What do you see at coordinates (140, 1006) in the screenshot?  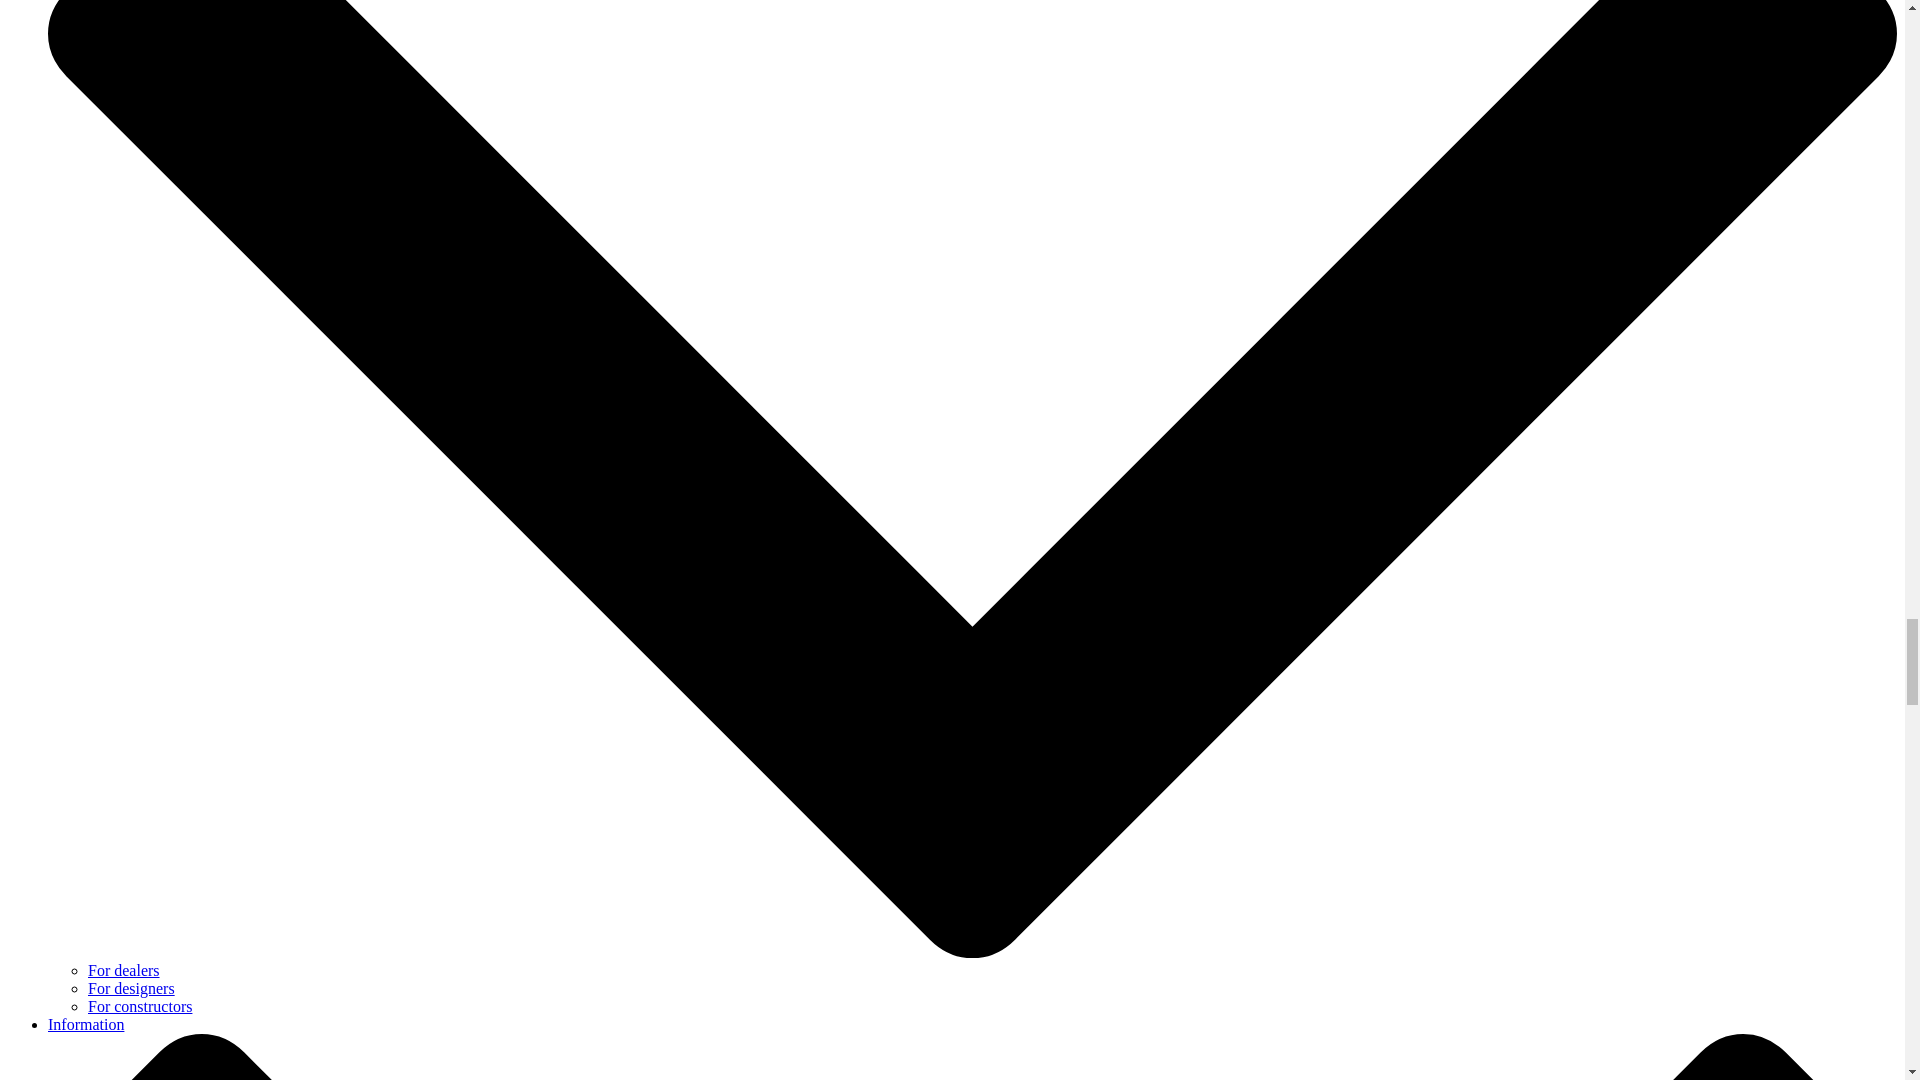 I see `For constructors` at bounding box center [140, 1006].